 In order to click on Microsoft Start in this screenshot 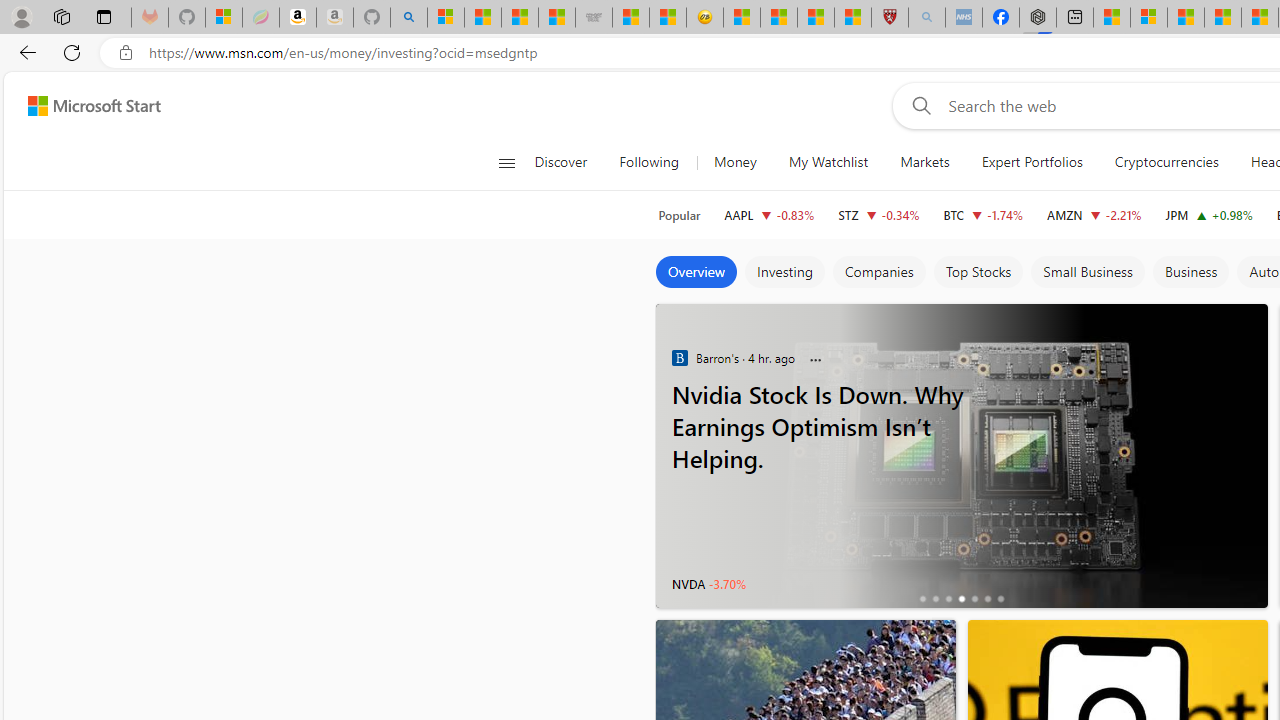, I will do `click(1186, 18)`.